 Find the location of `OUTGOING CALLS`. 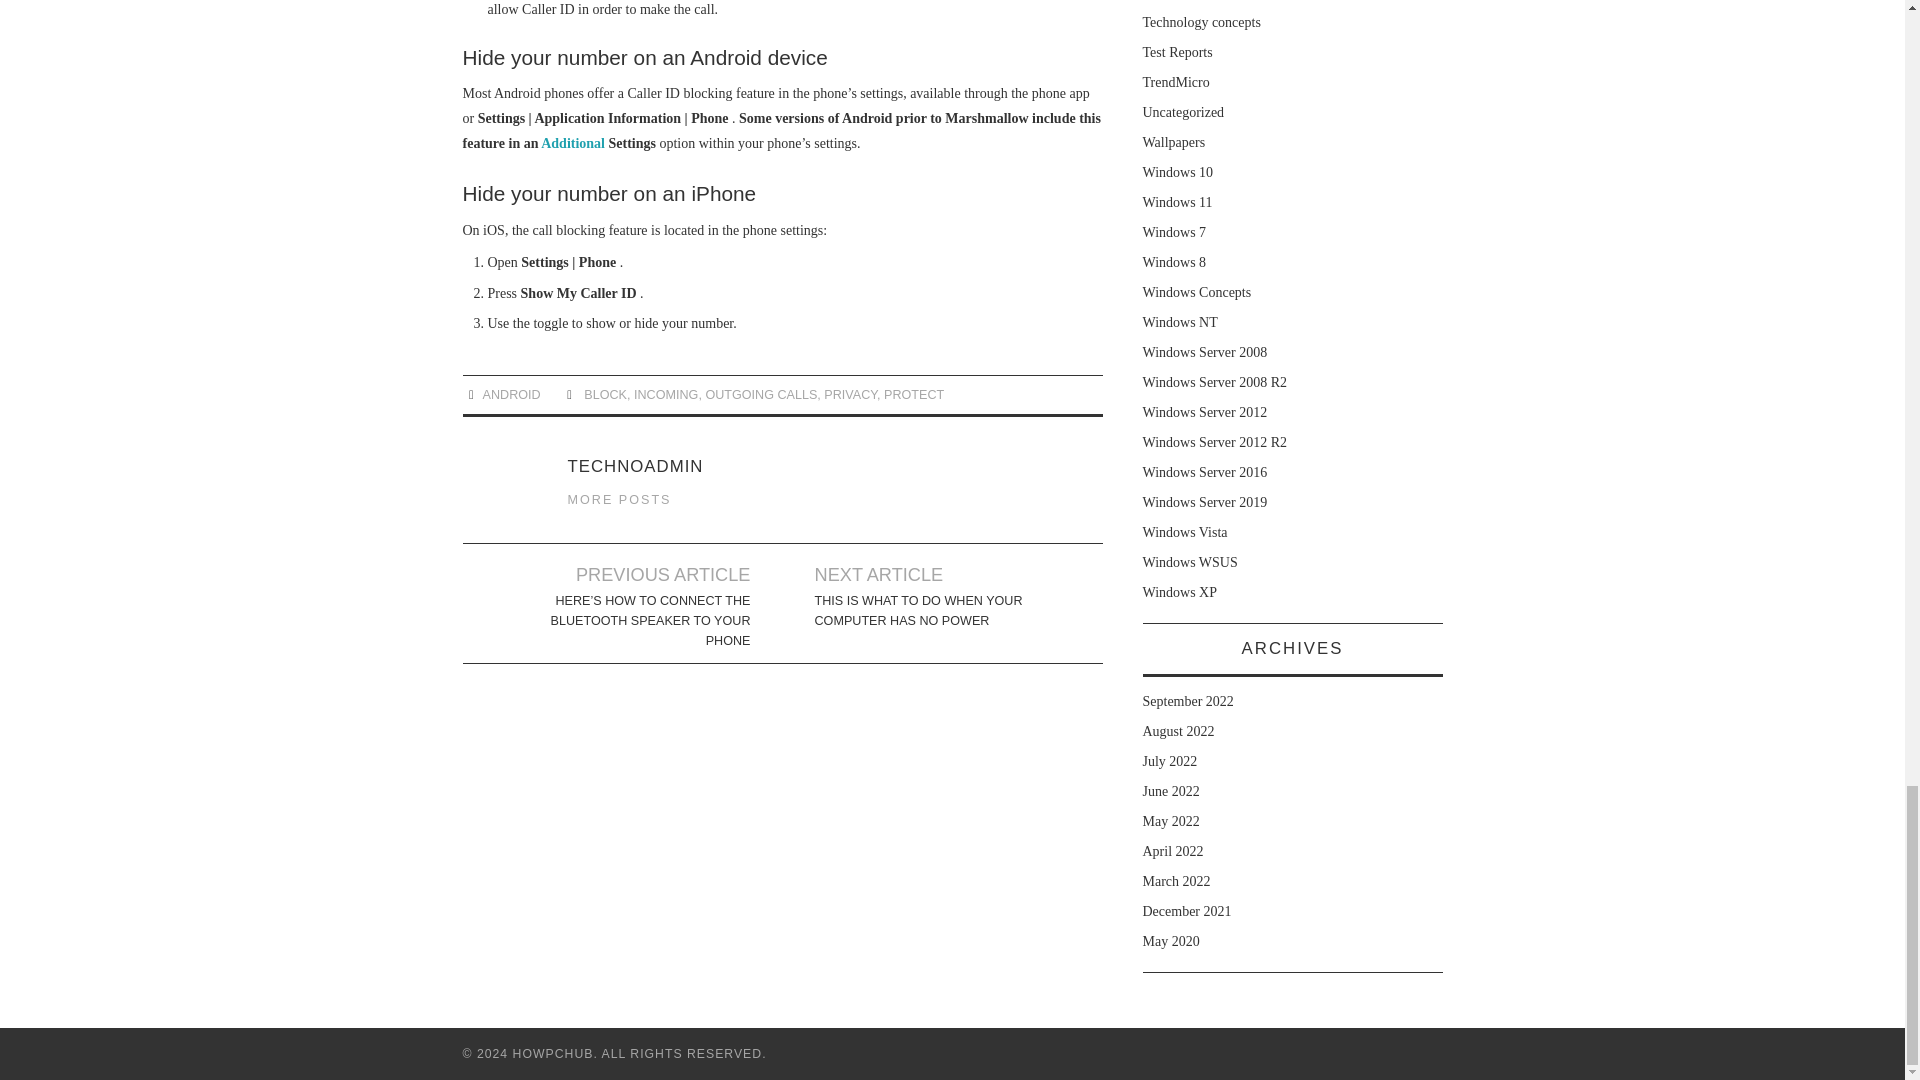

OUTGOING CALLS is located at coordinates (760, 394).